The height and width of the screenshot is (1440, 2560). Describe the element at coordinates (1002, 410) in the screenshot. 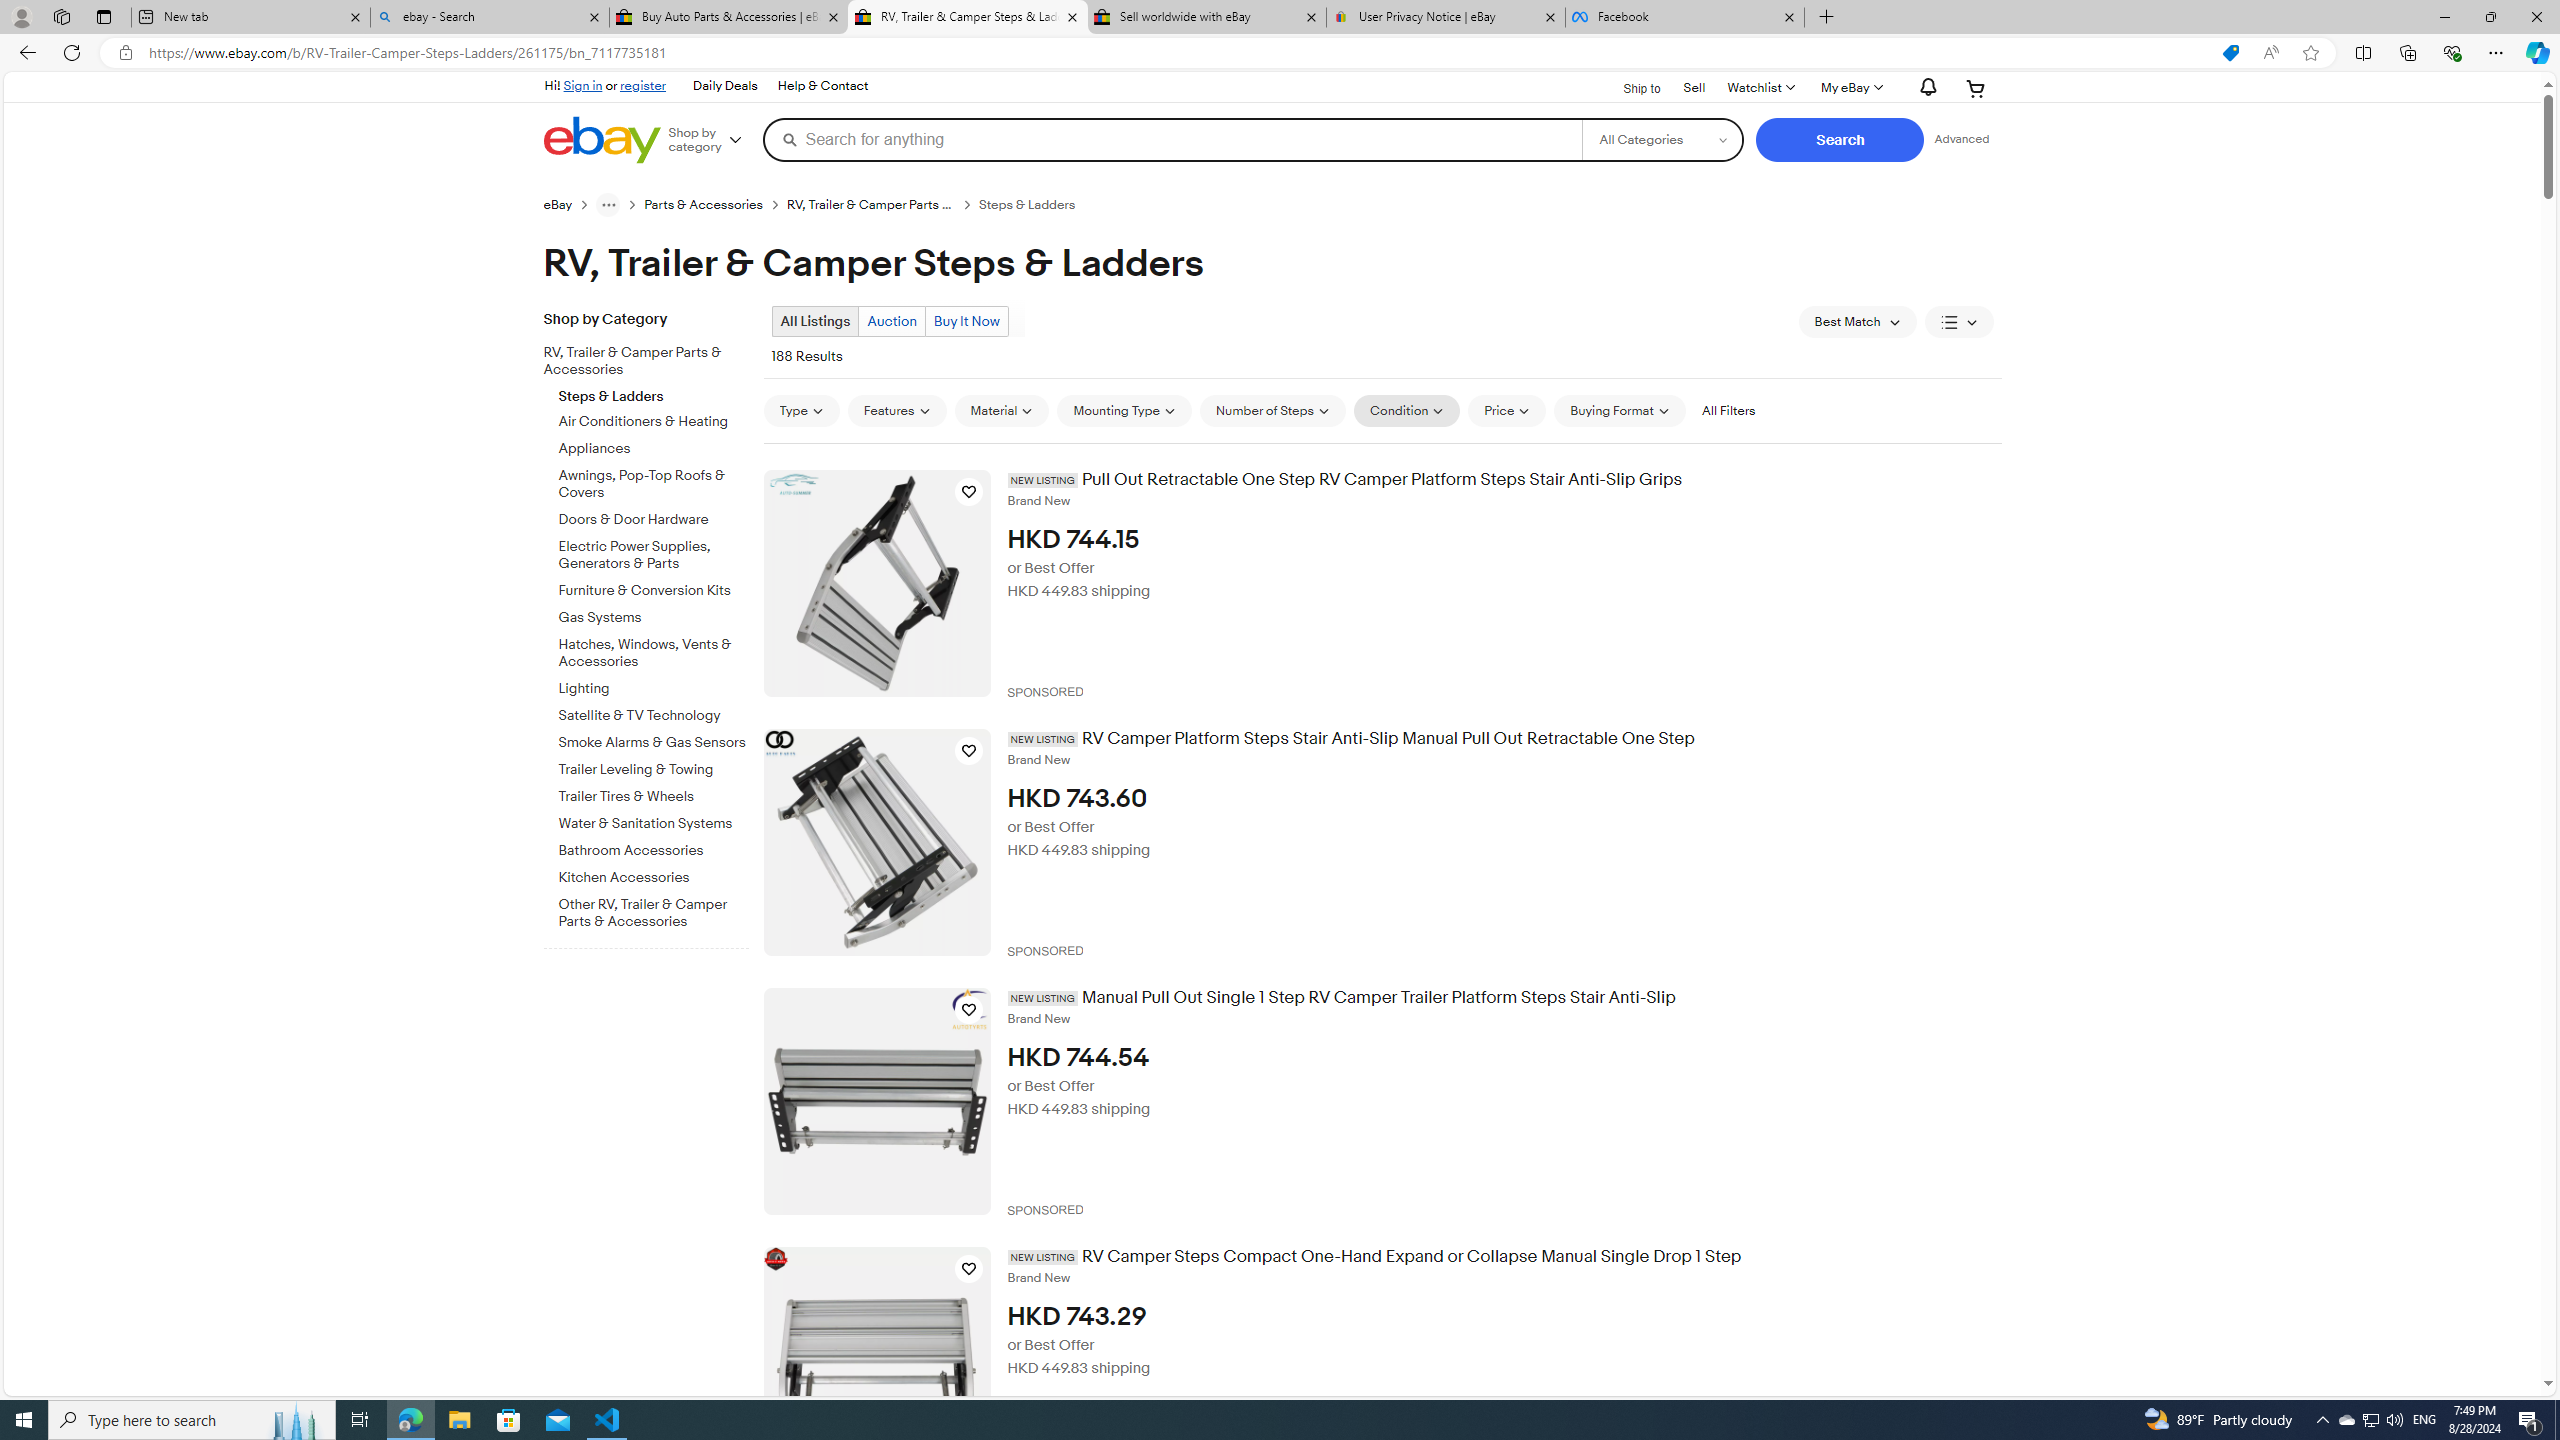

I see `Material` at that location.